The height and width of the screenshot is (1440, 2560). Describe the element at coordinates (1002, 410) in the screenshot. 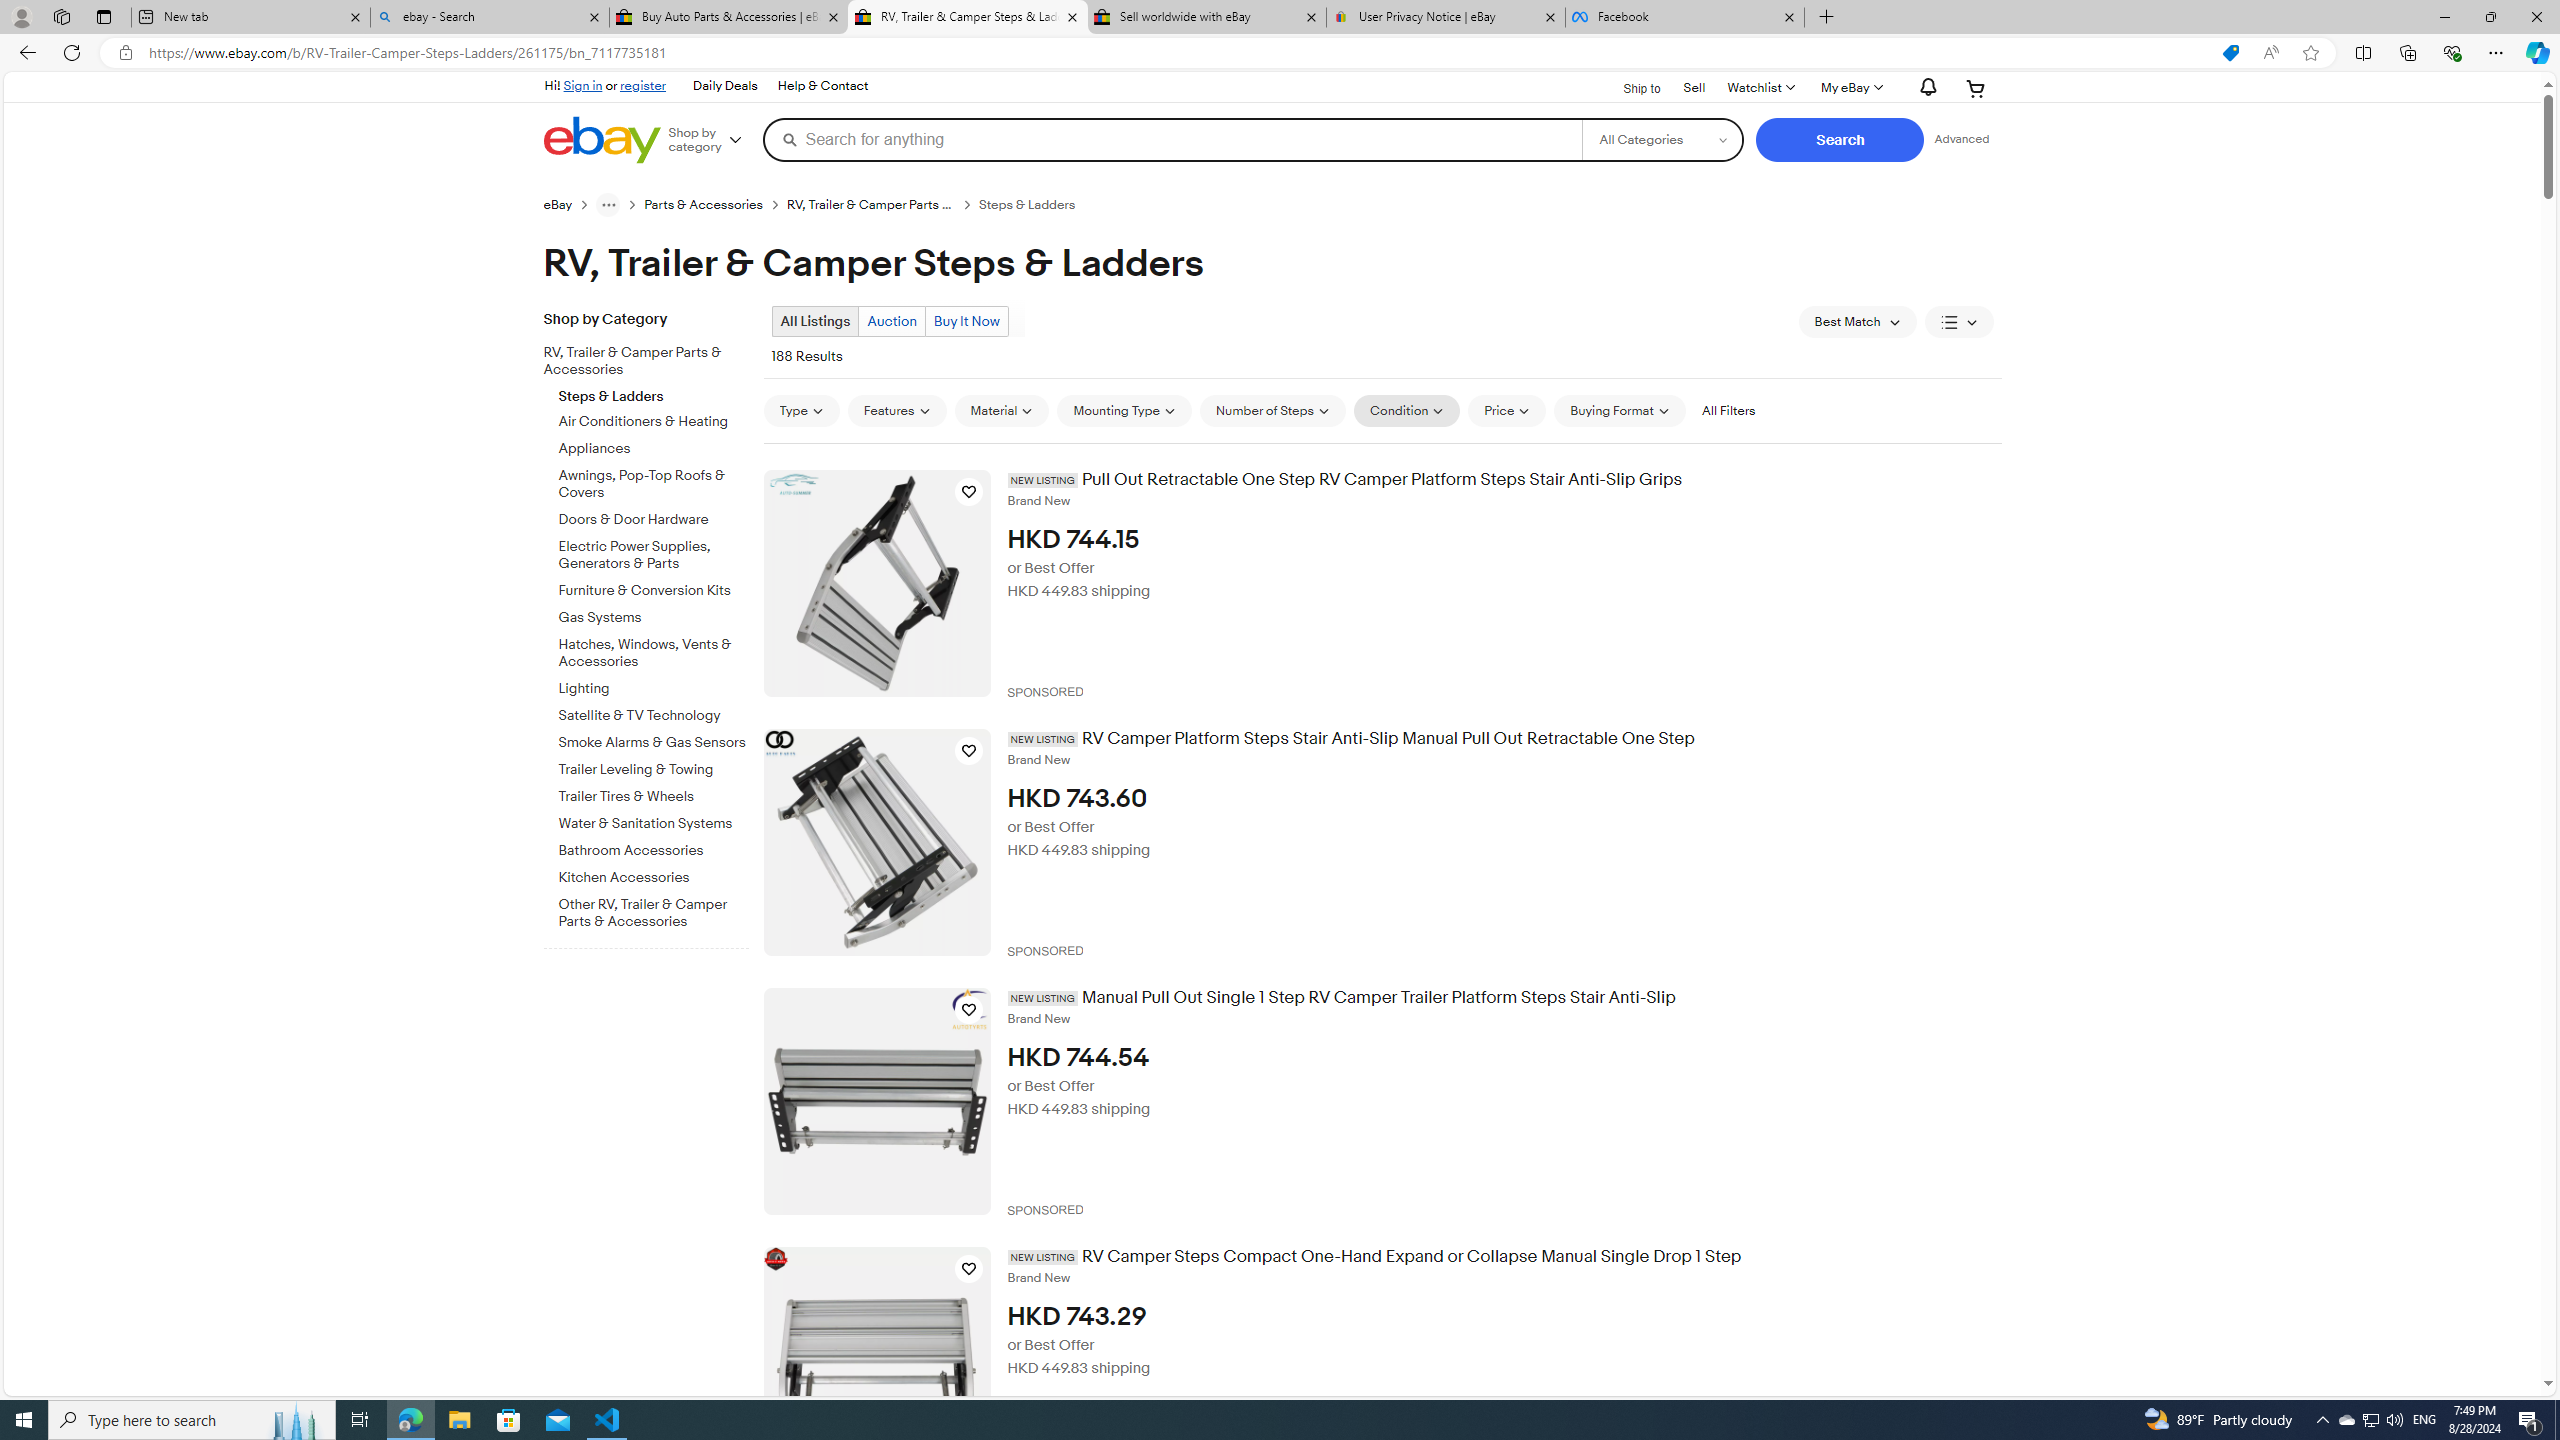

I see `Material` at that location.